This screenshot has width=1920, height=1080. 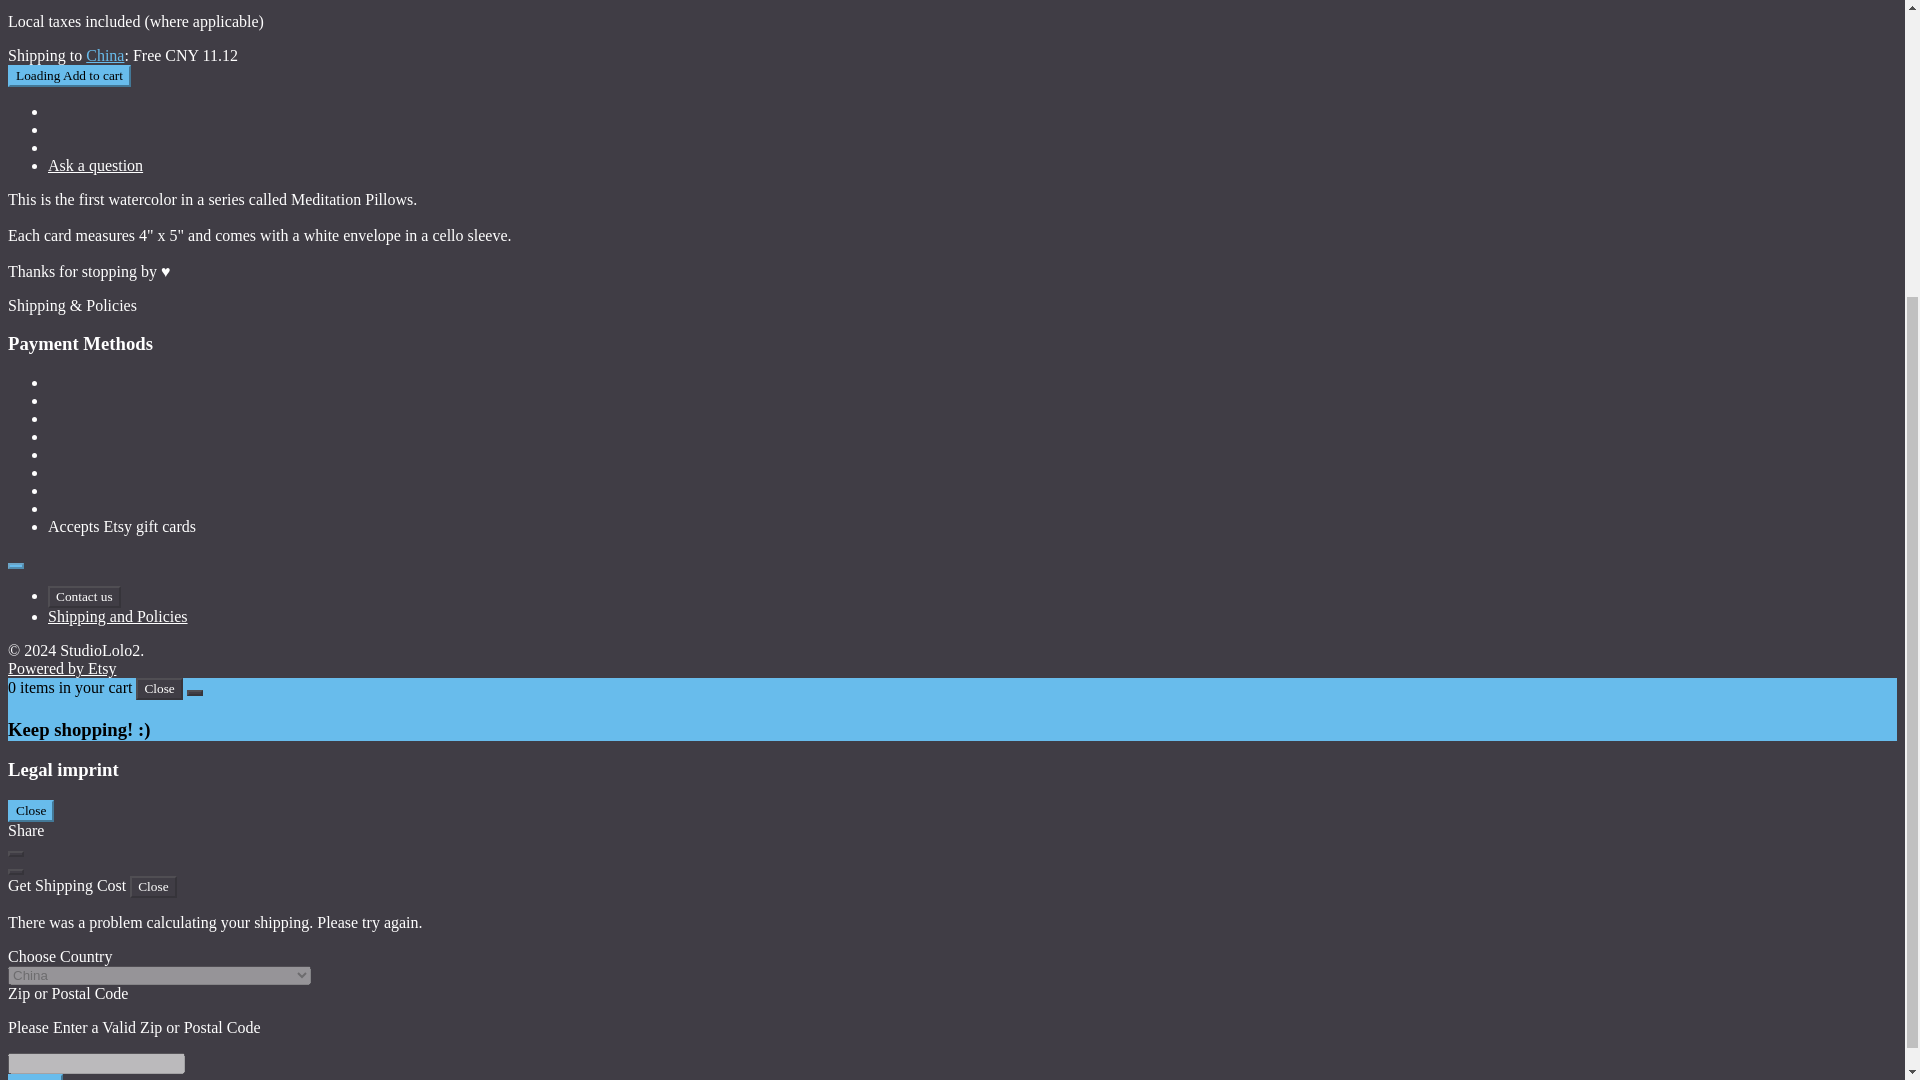 What do you see at coordinates (118, 616) in the screenshot?
I see `Shipping and Policies` at bounding box center [118, 616].